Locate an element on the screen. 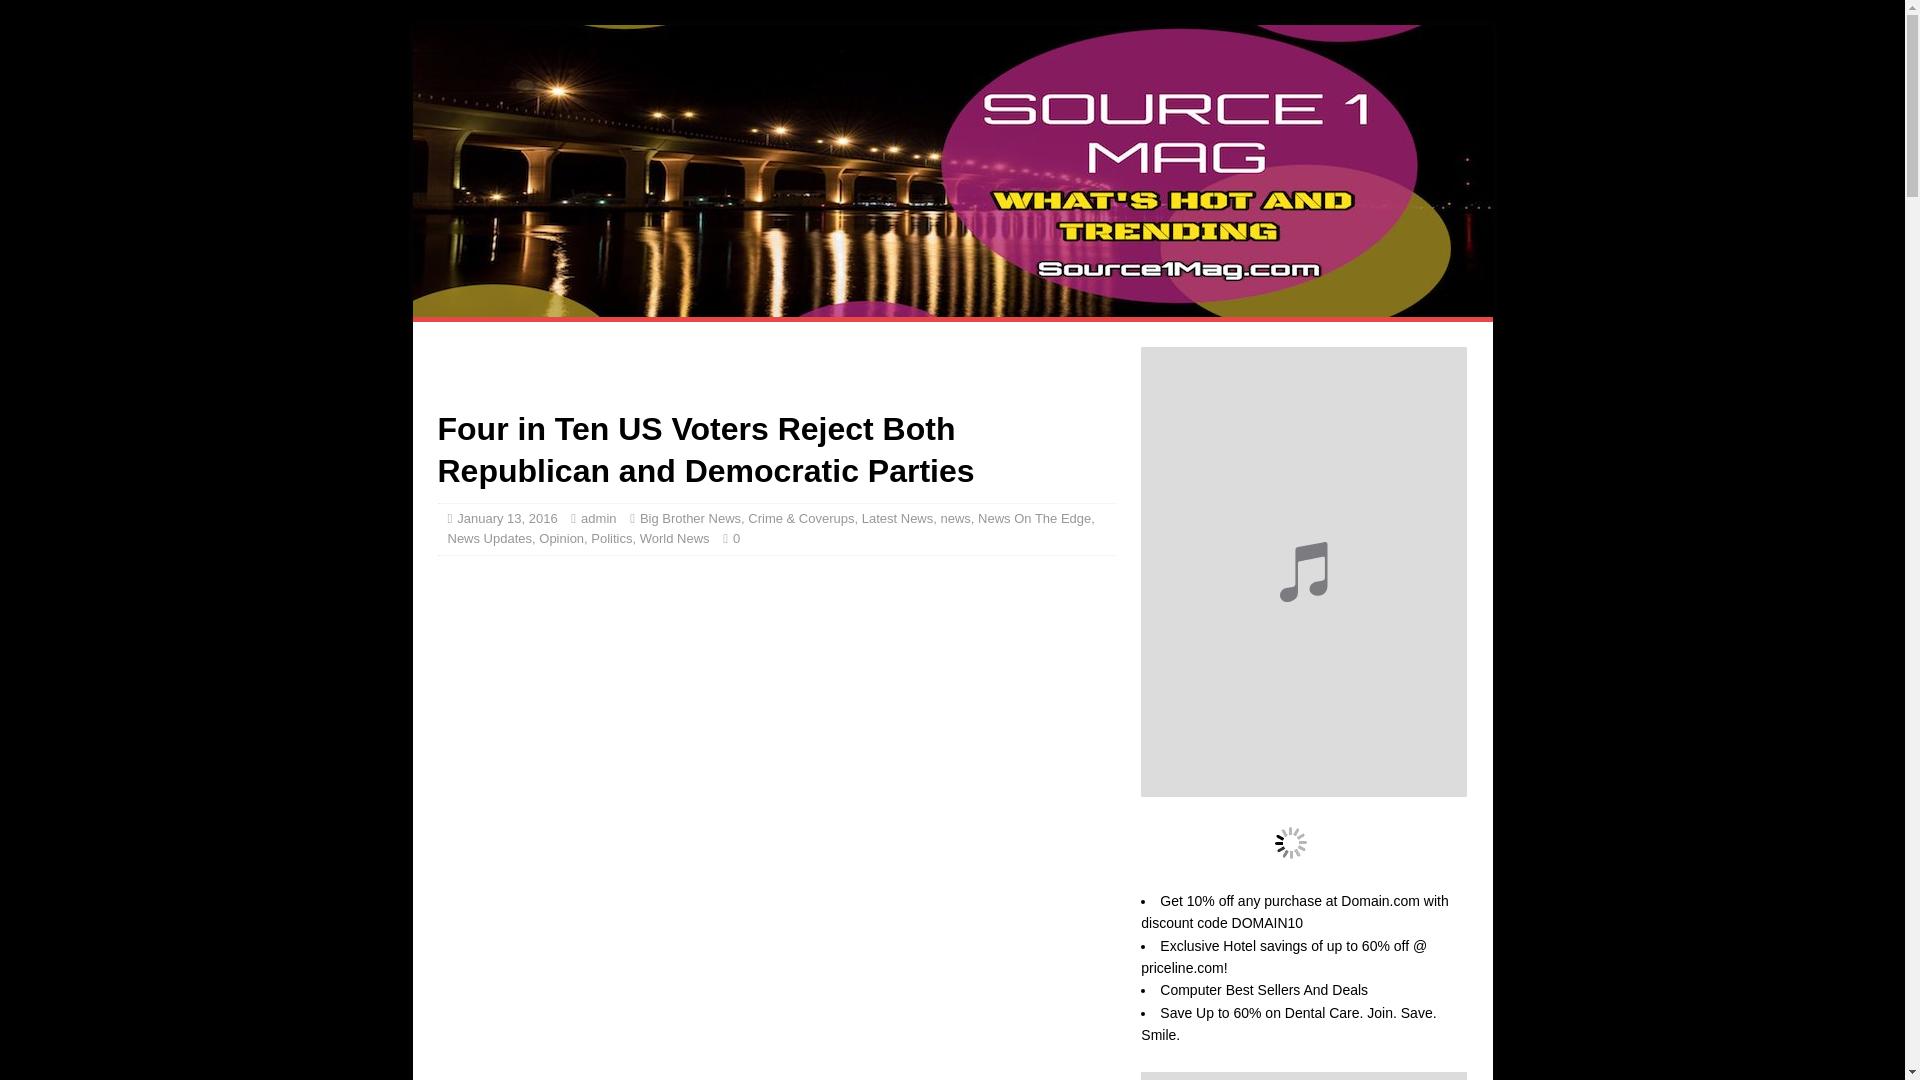  News On The Edge is located at coordinates (1034, 518).